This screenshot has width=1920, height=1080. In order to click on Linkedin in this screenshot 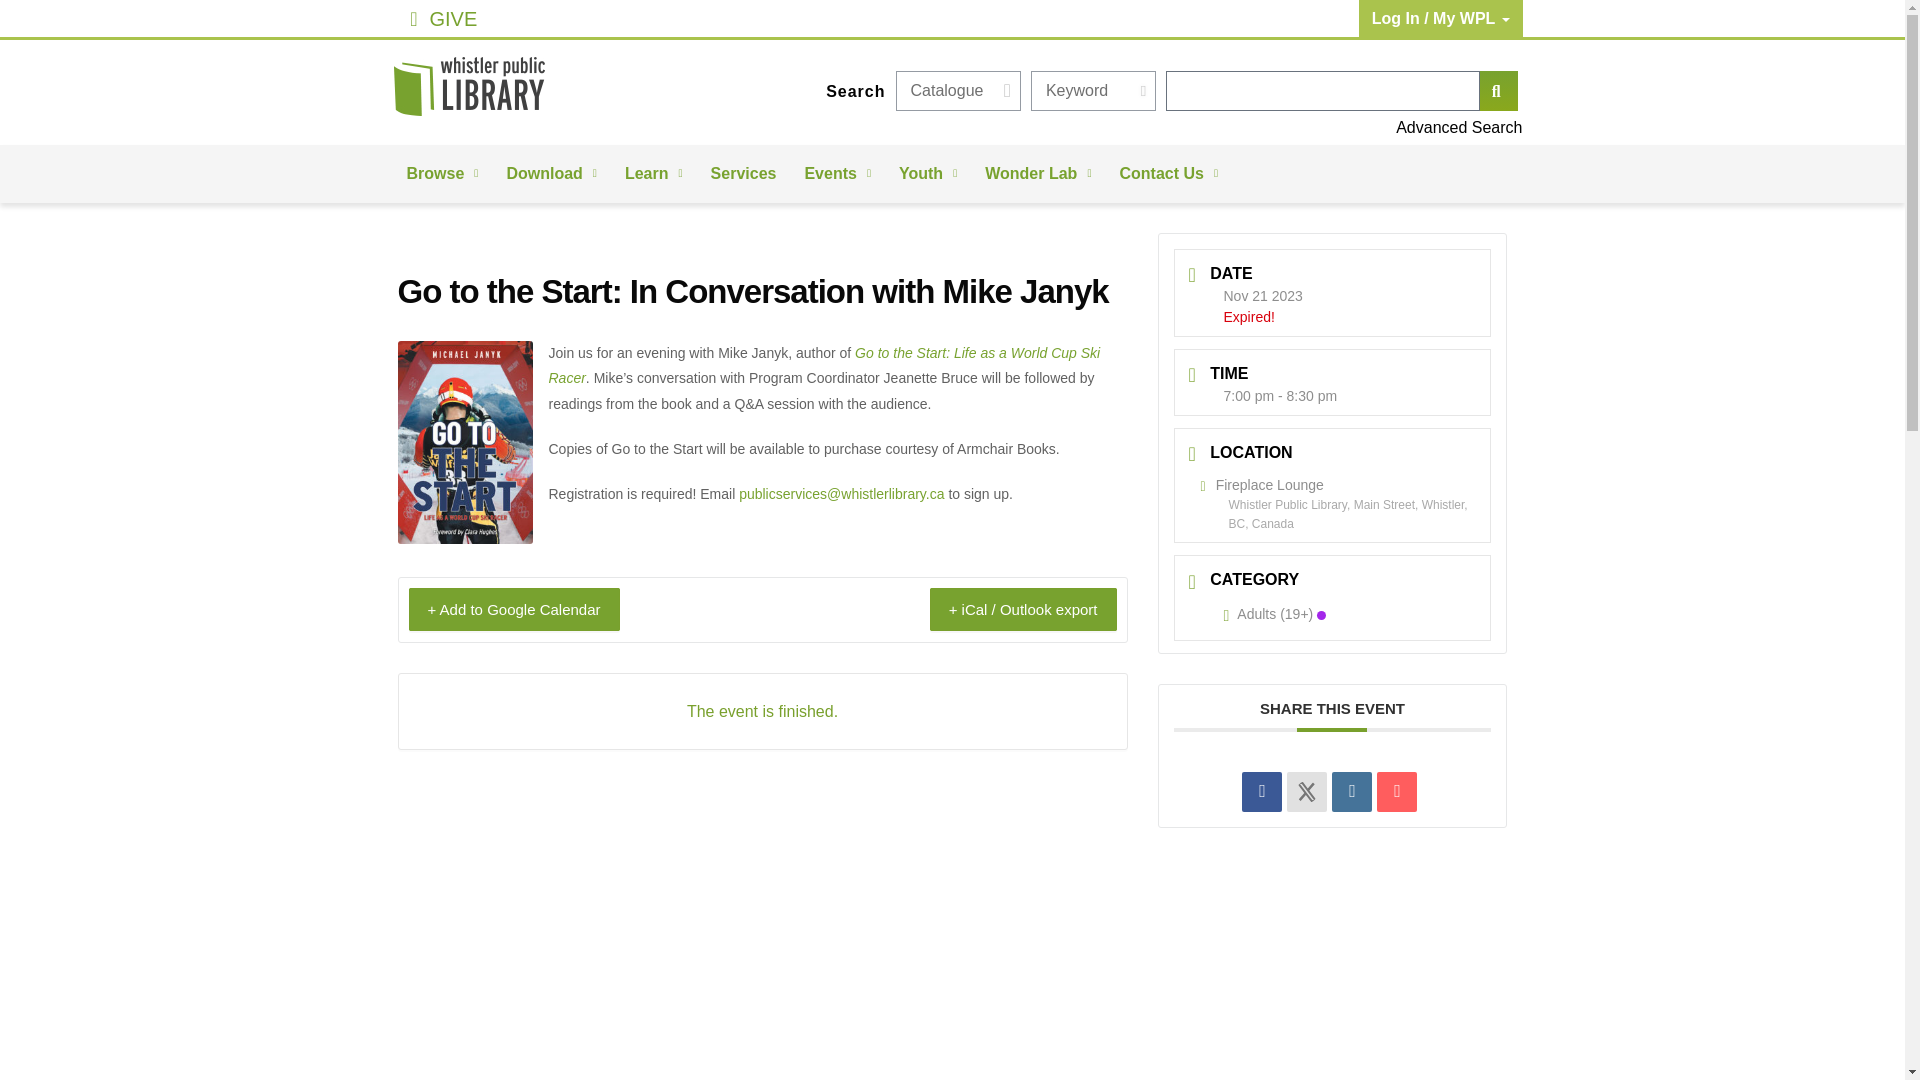, I will do `click(1352, 792)`.